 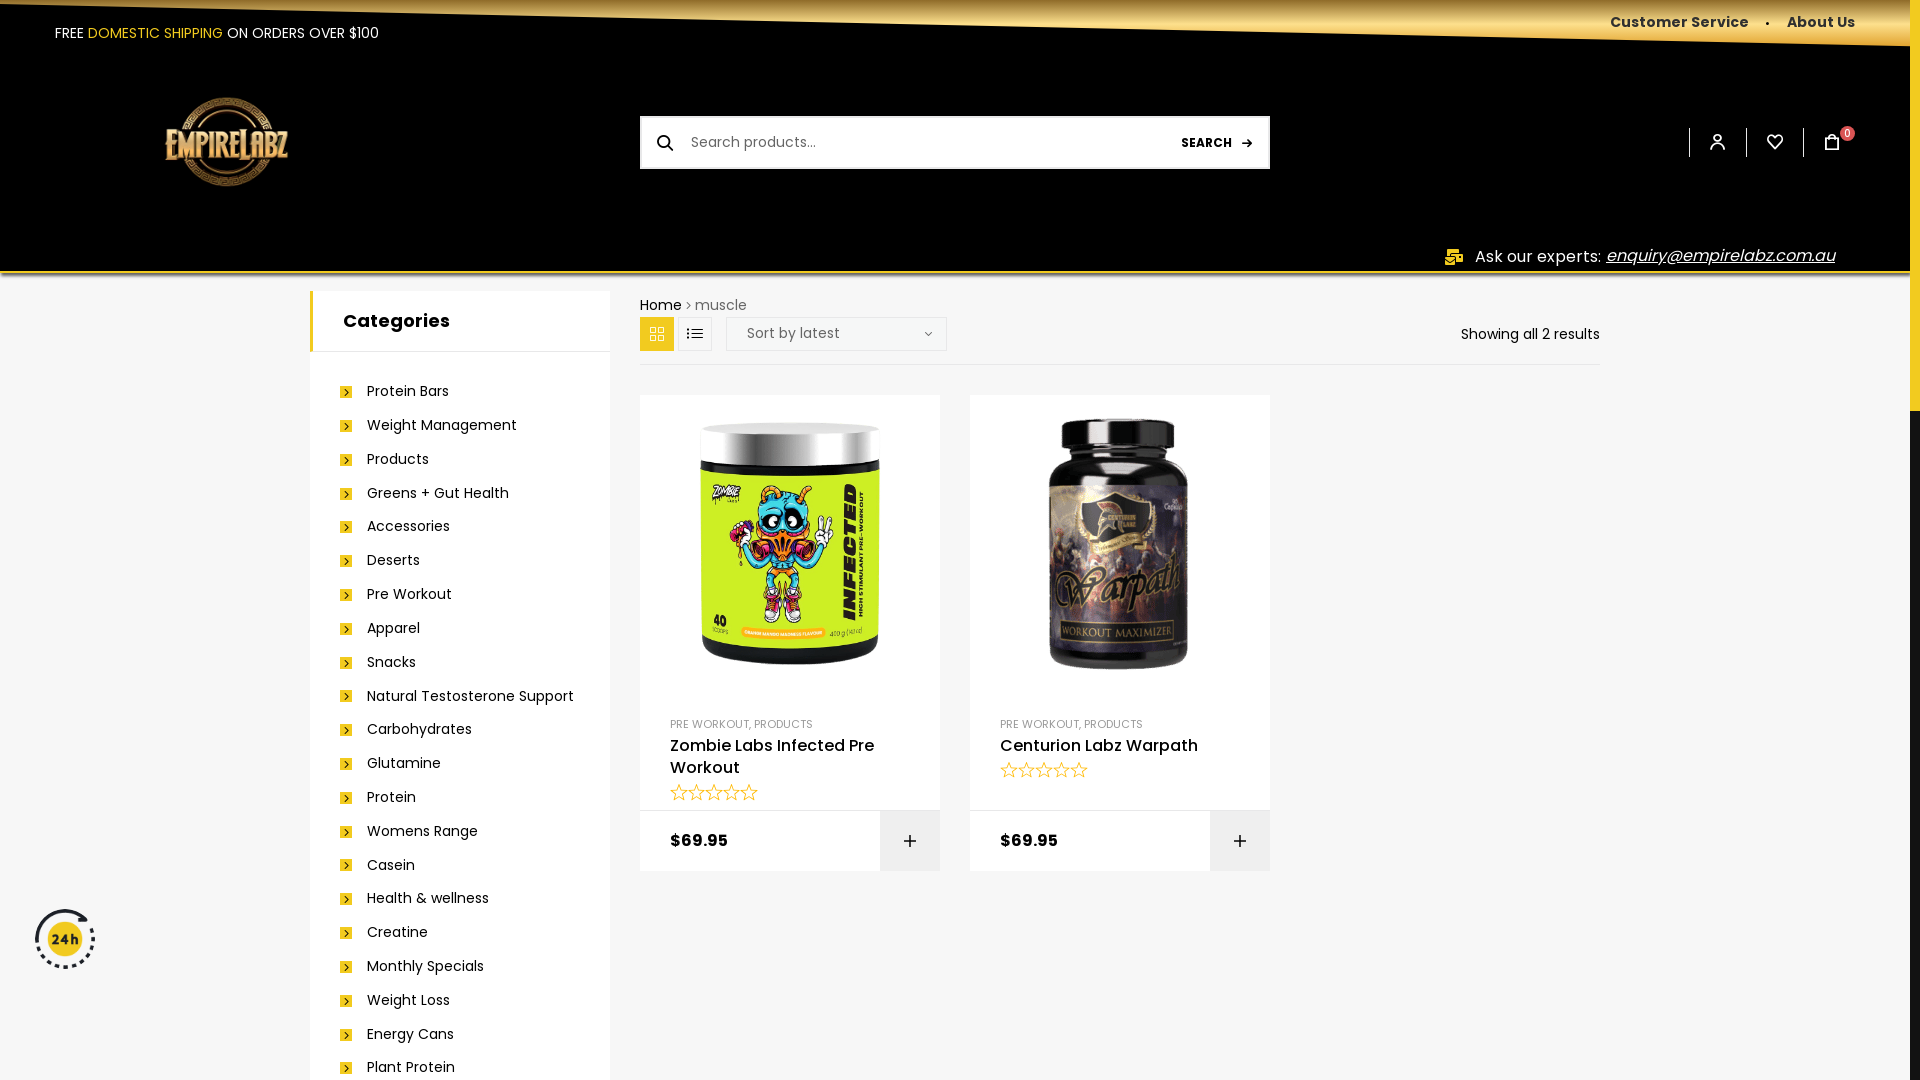 What do you see at coordinates (378, 866) in the screenshot?
I see `Casein` at bounding box center [378, 866].